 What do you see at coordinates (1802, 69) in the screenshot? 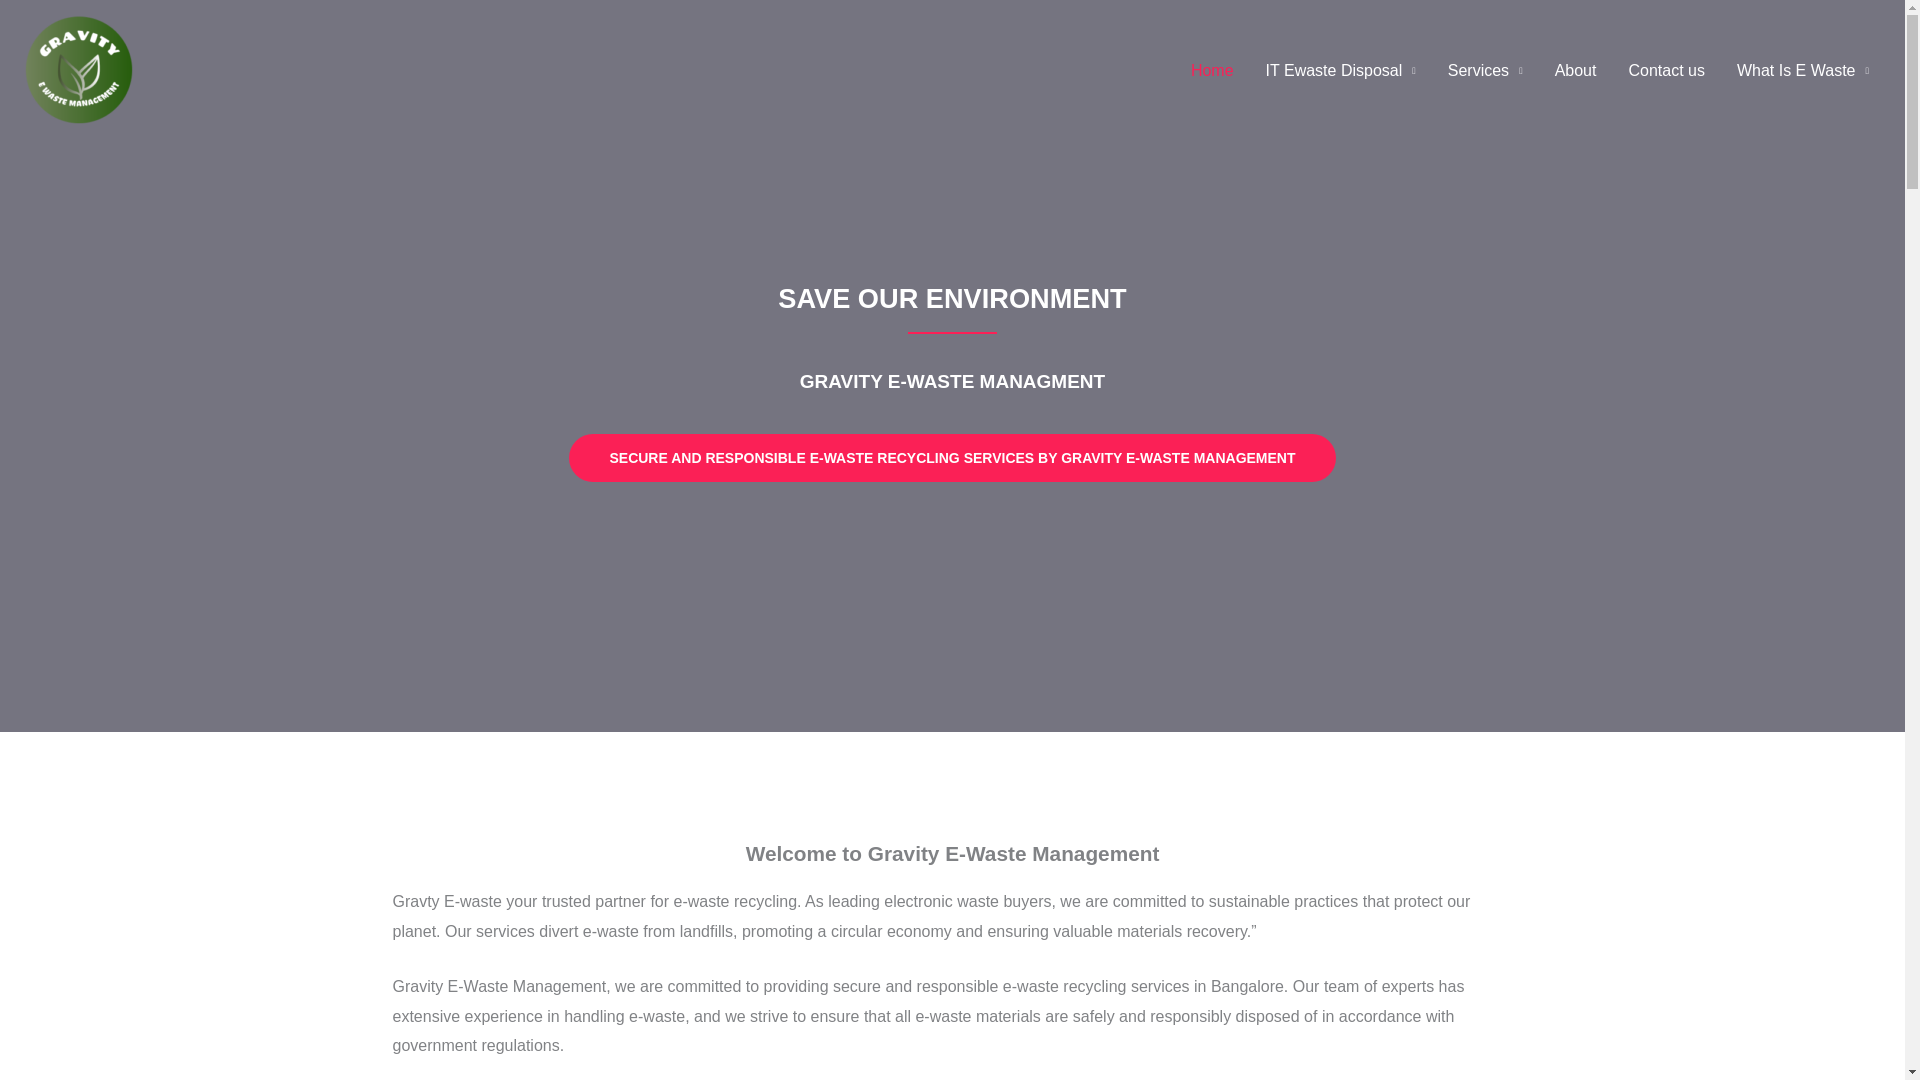
I see `What Is E Waste` at bounding box center [1802, 69].